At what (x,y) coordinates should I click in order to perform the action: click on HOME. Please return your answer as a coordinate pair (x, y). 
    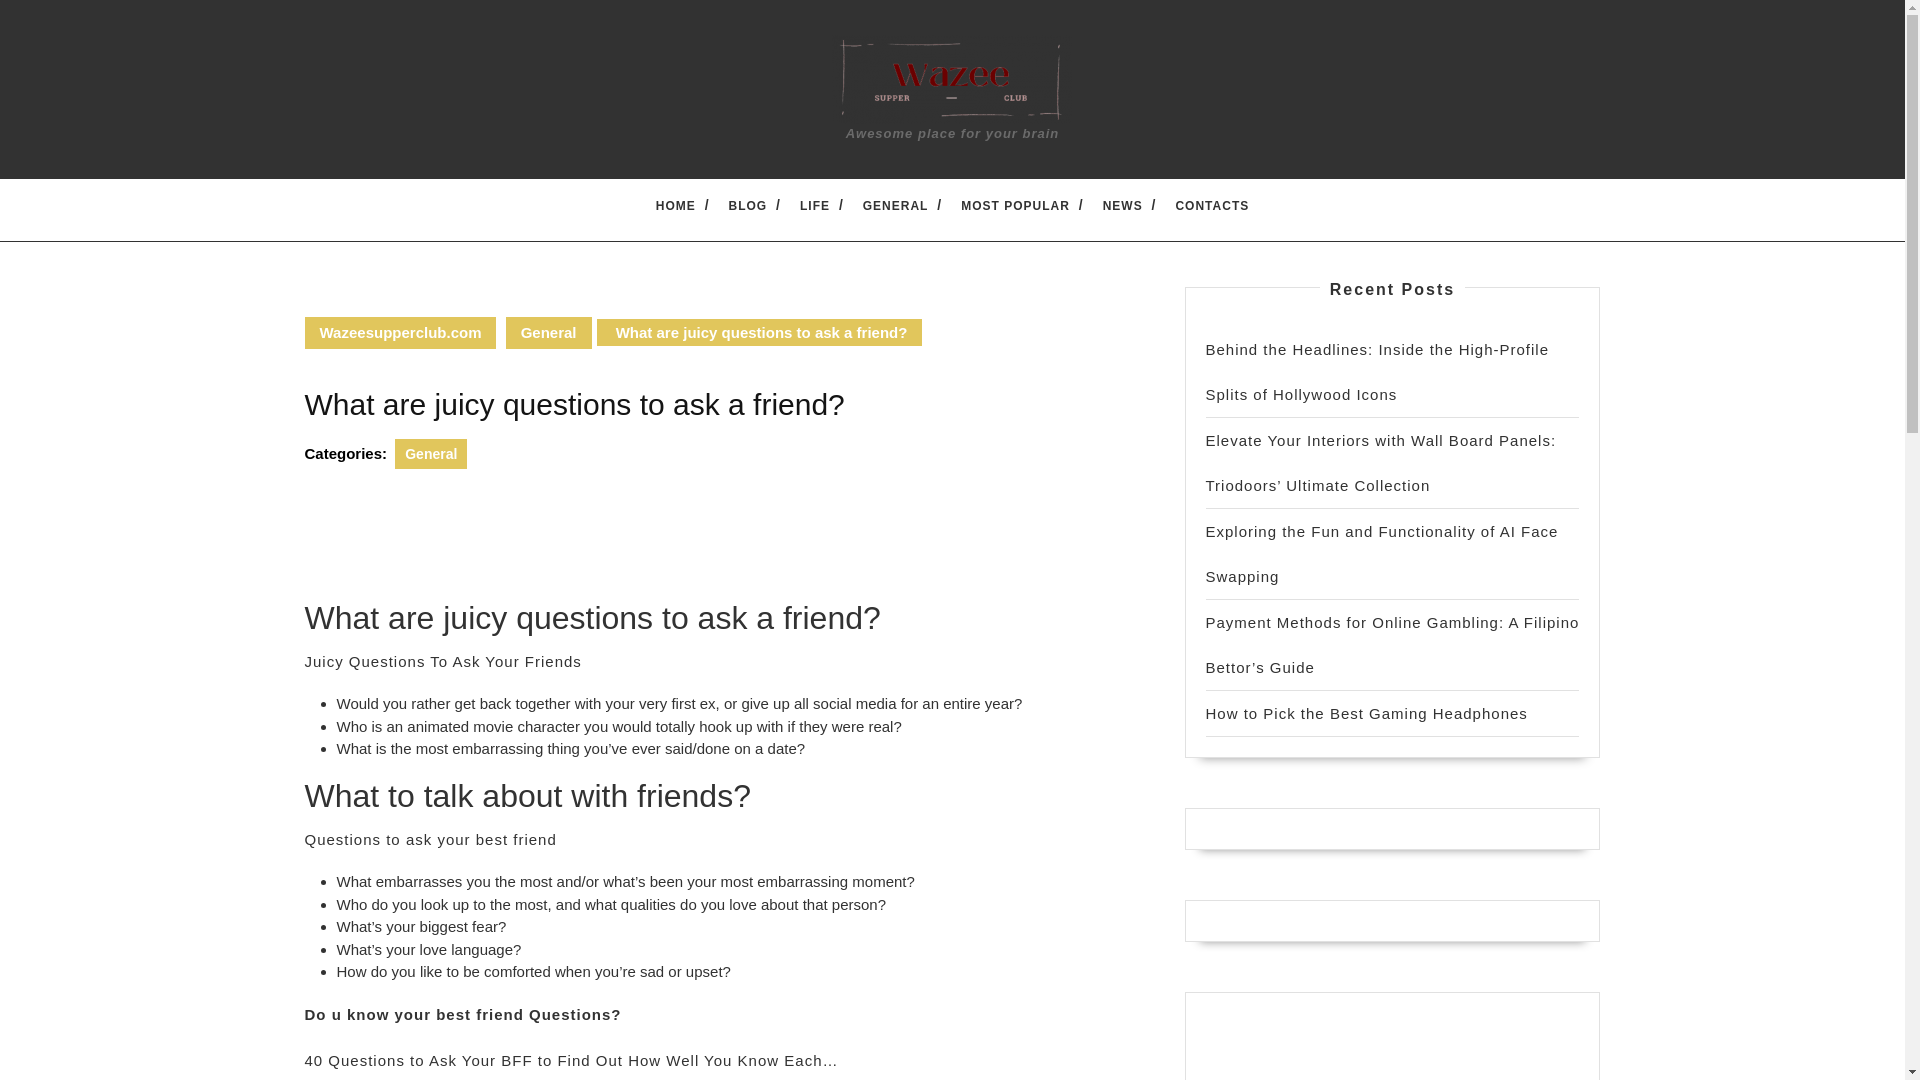
    Looking at the image, I should click on (675, 205).